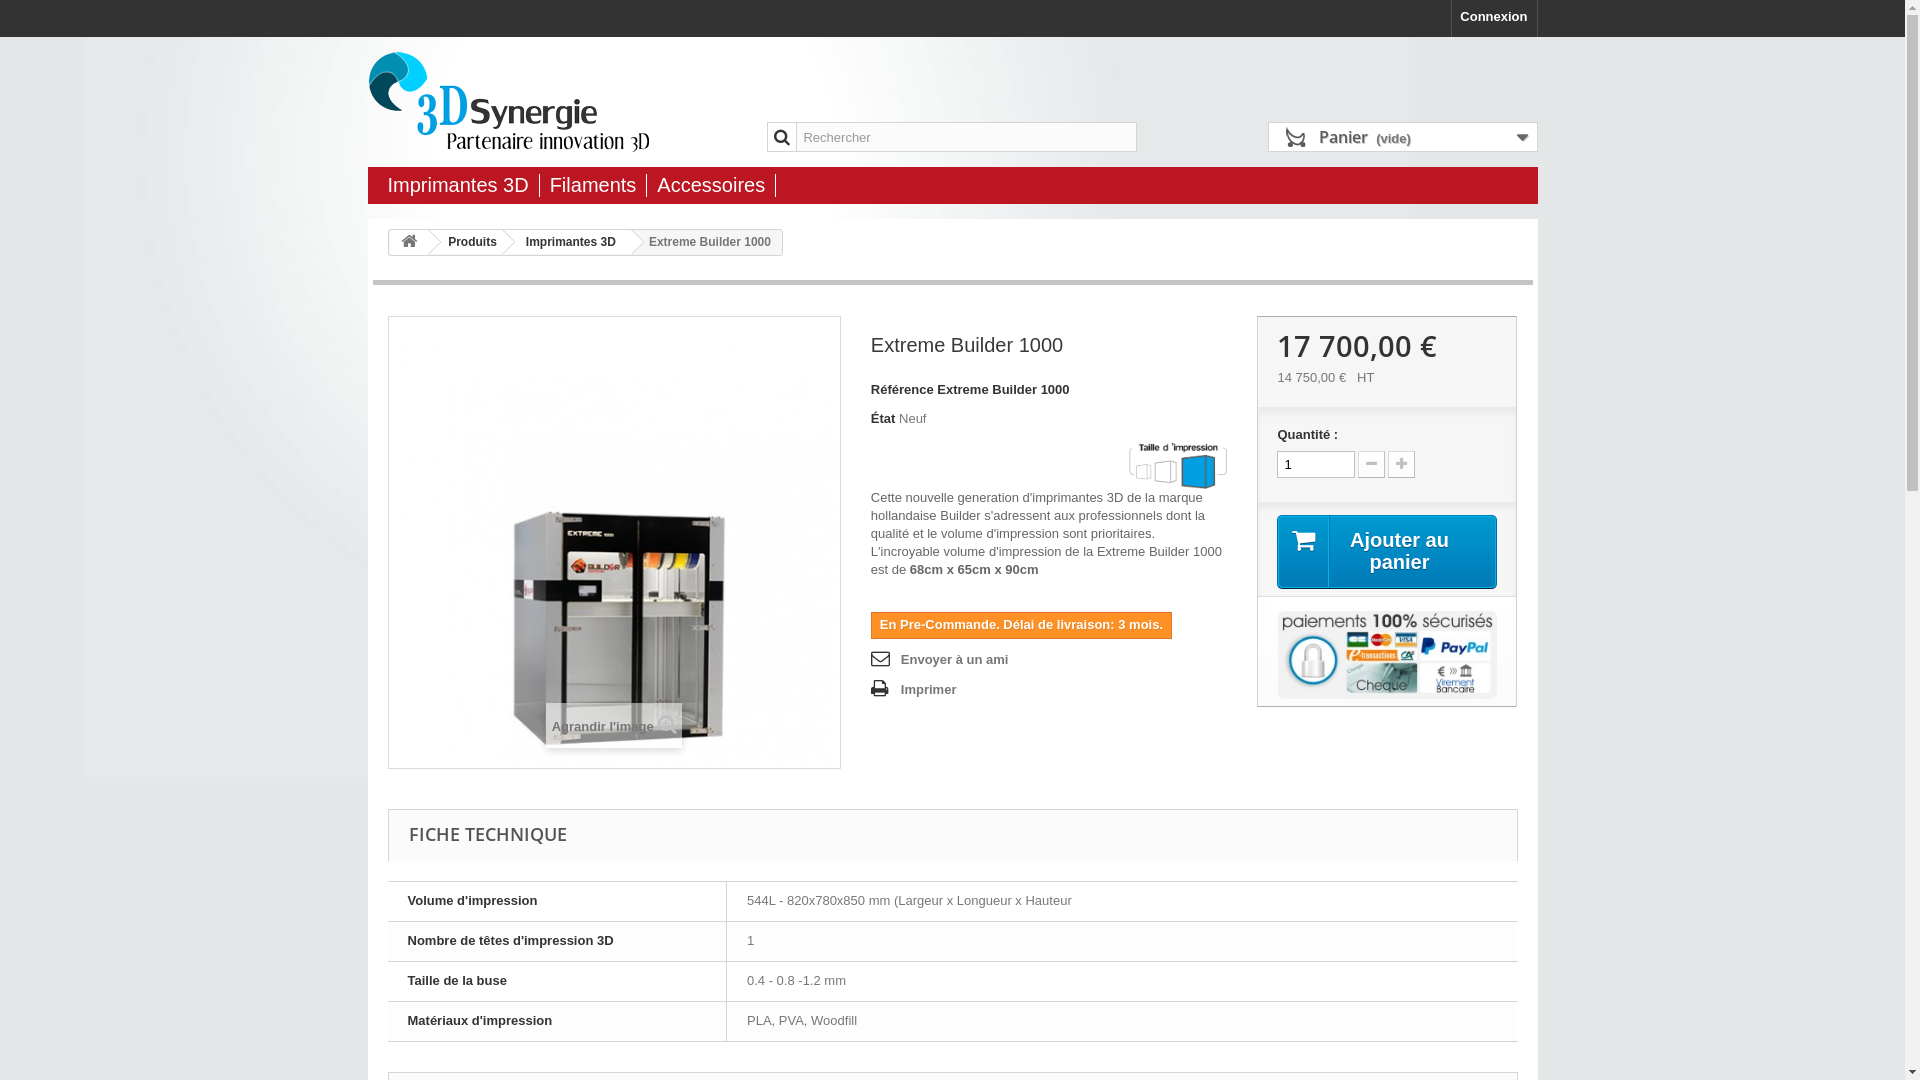 The height and width of the screenshot is (1080, 1920). I want to click on Produits, so click(469, 242).